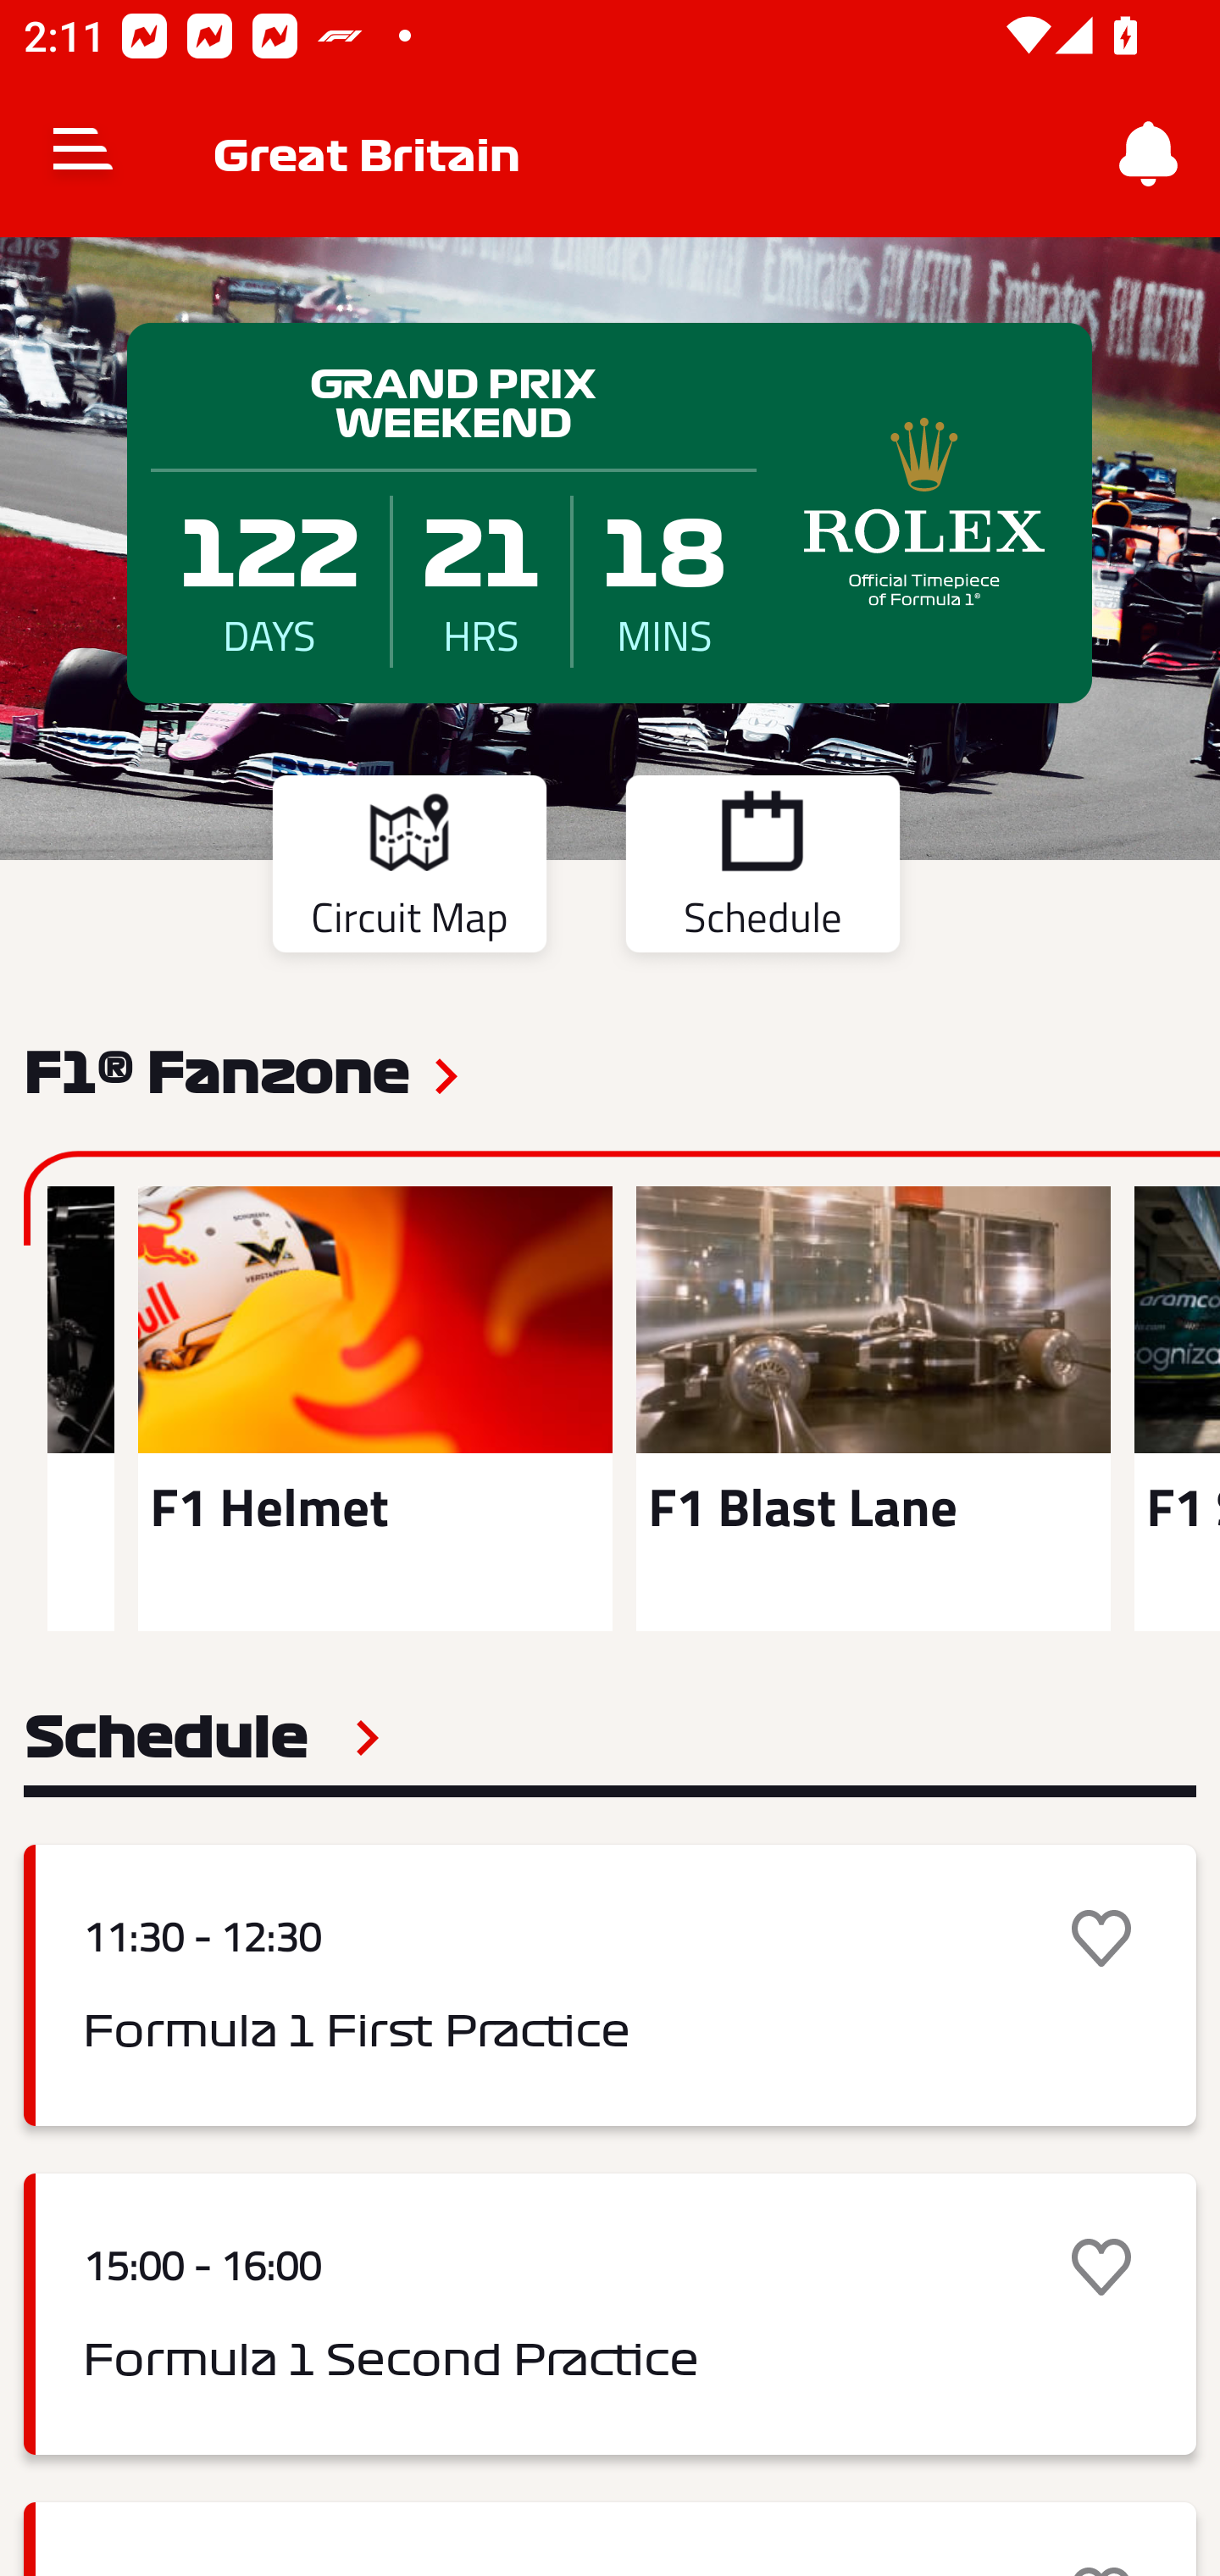  Describe the element at coordinates (762, 869) in the screenshot. I see `Schedule` at that location.